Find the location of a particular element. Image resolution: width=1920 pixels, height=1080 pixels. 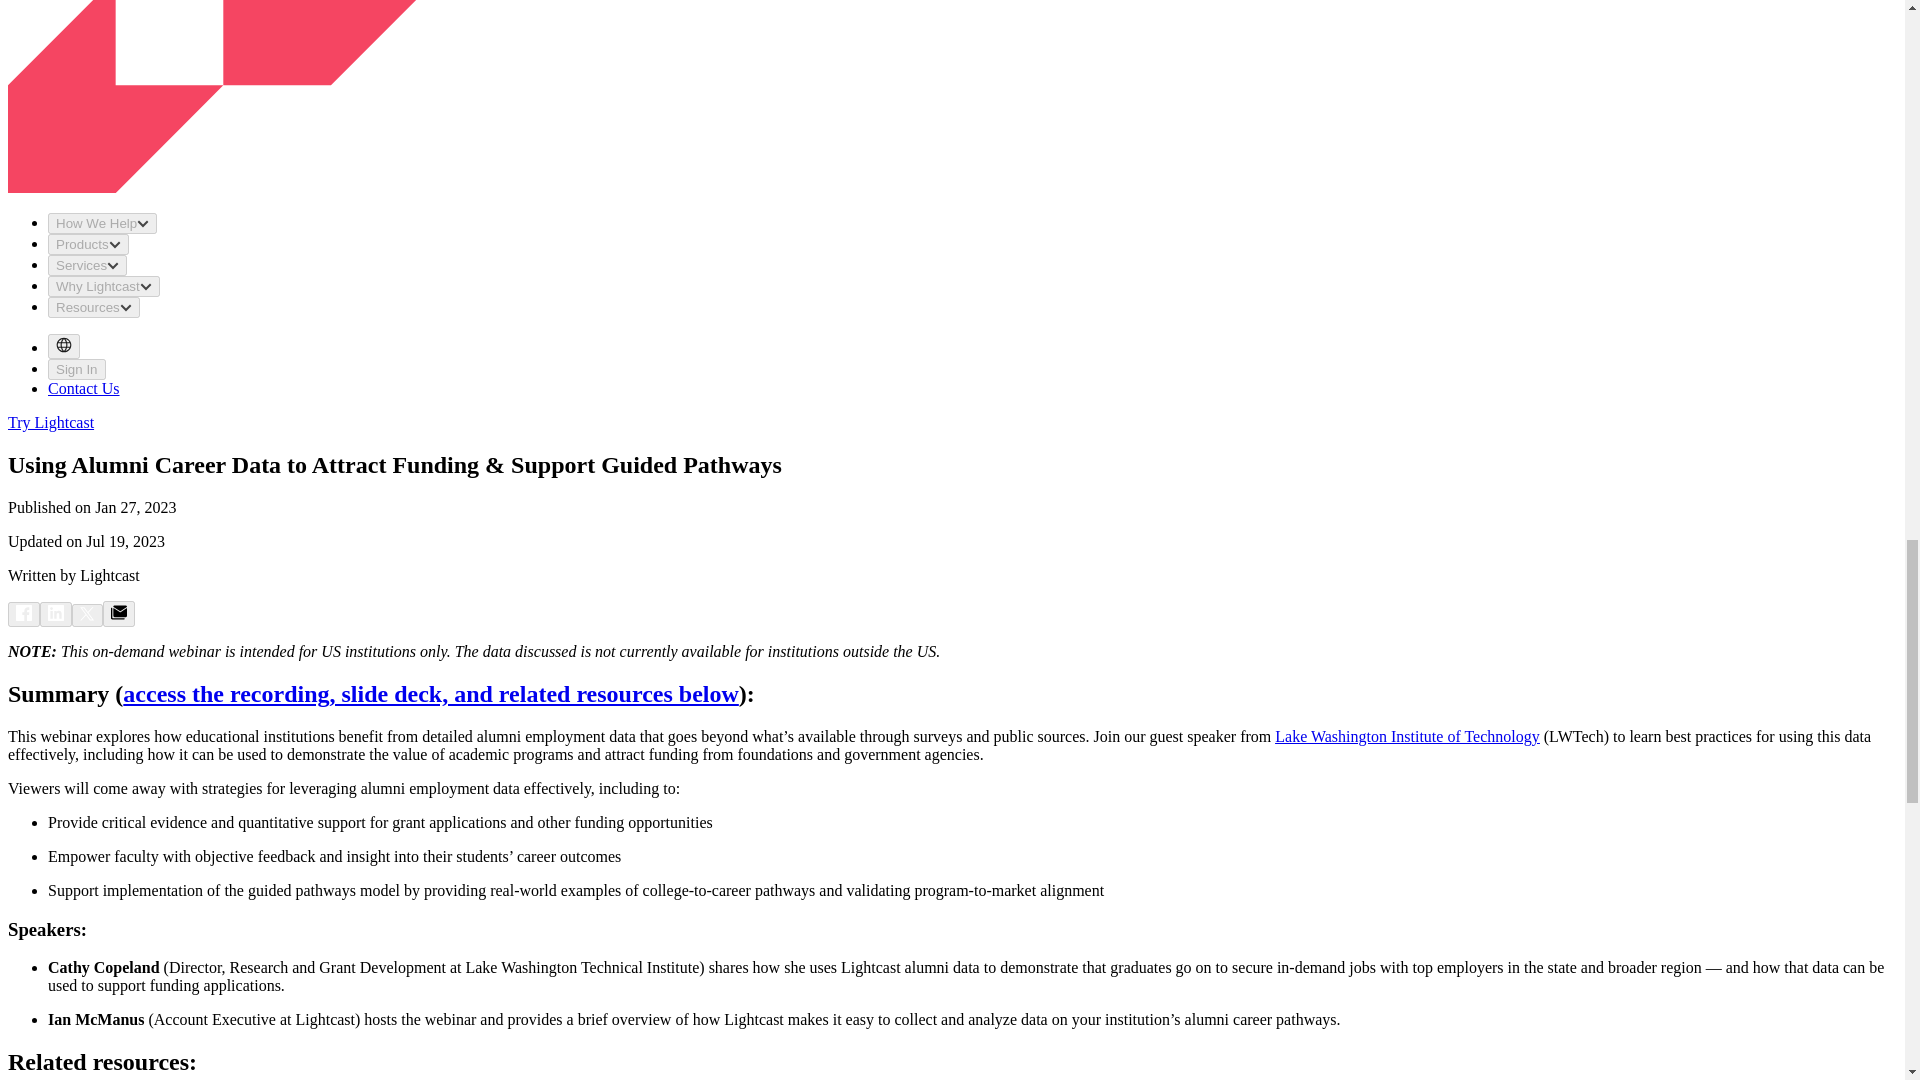

Lake Washington Institute of Technology is located at coordinates (1406, 736).